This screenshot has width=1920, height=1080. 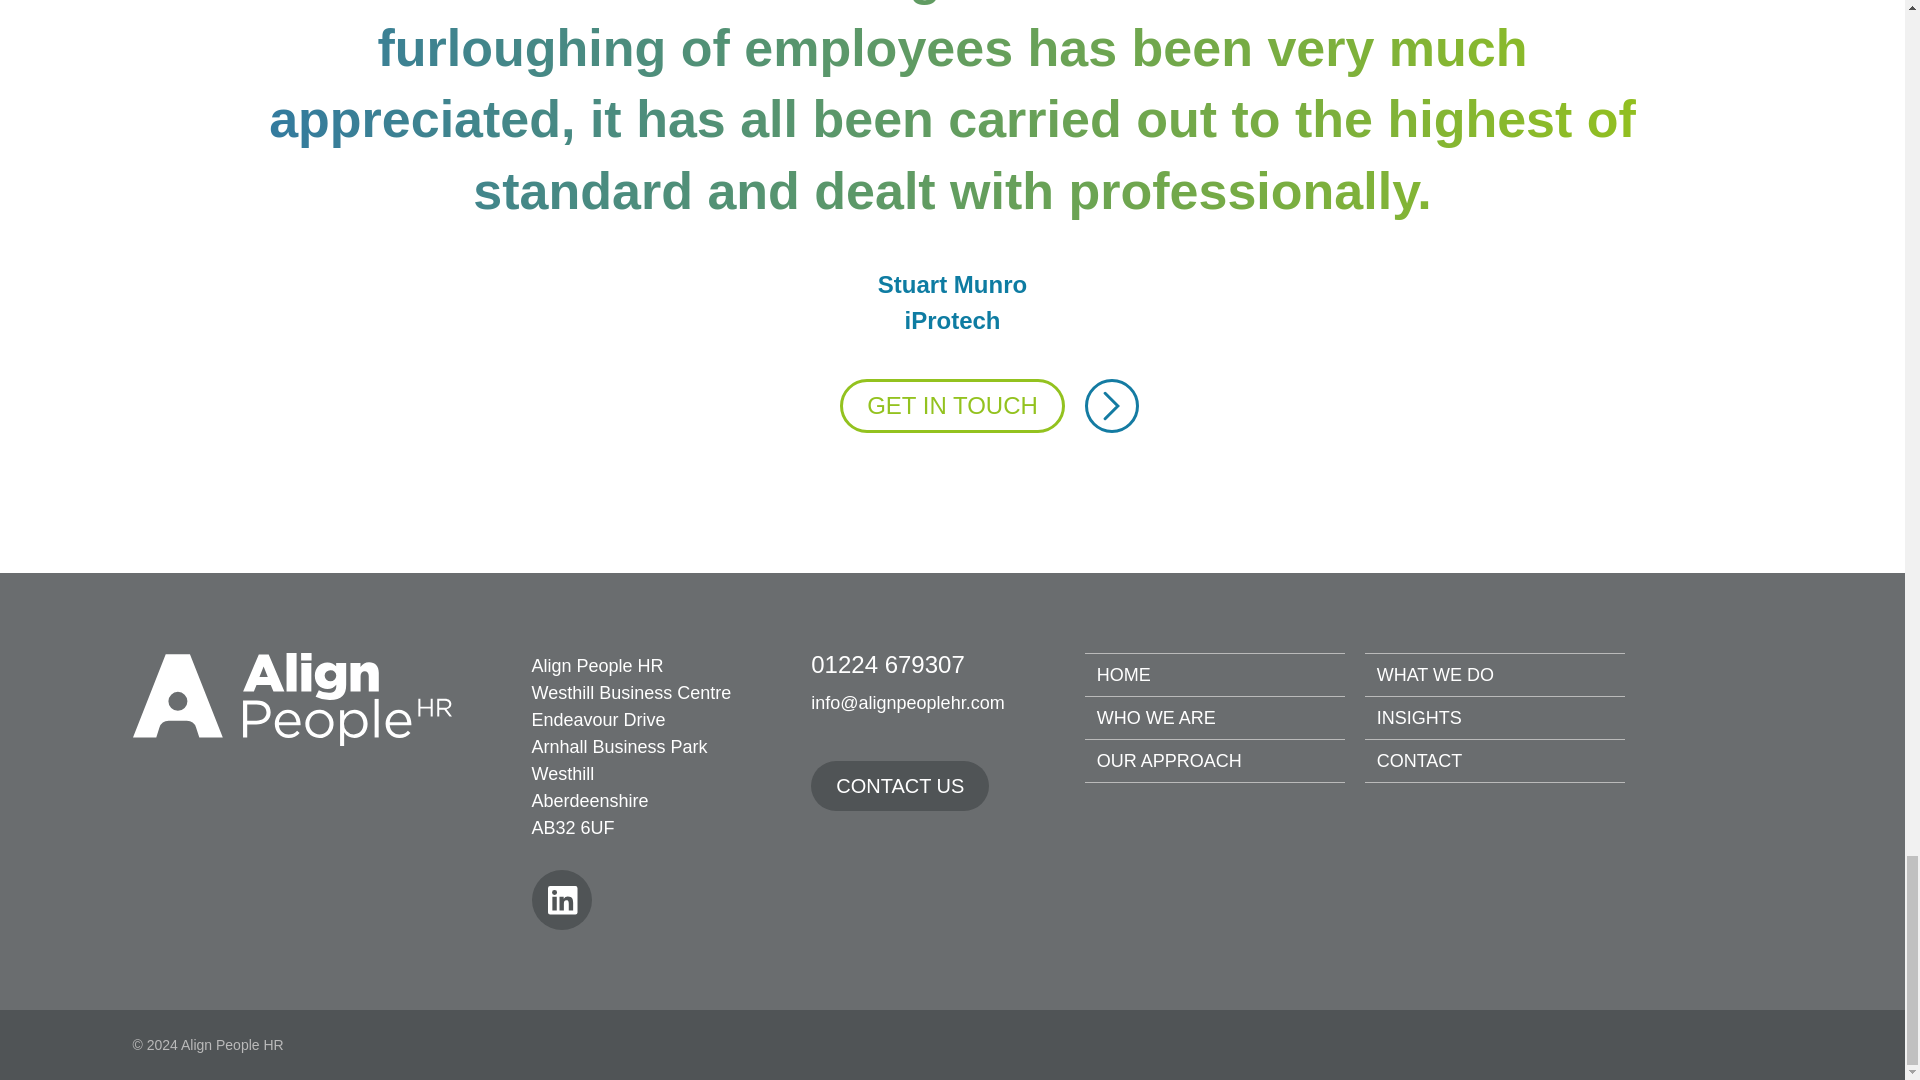 I want to click on GET IN TOUCH, so click(x=952, y=406).